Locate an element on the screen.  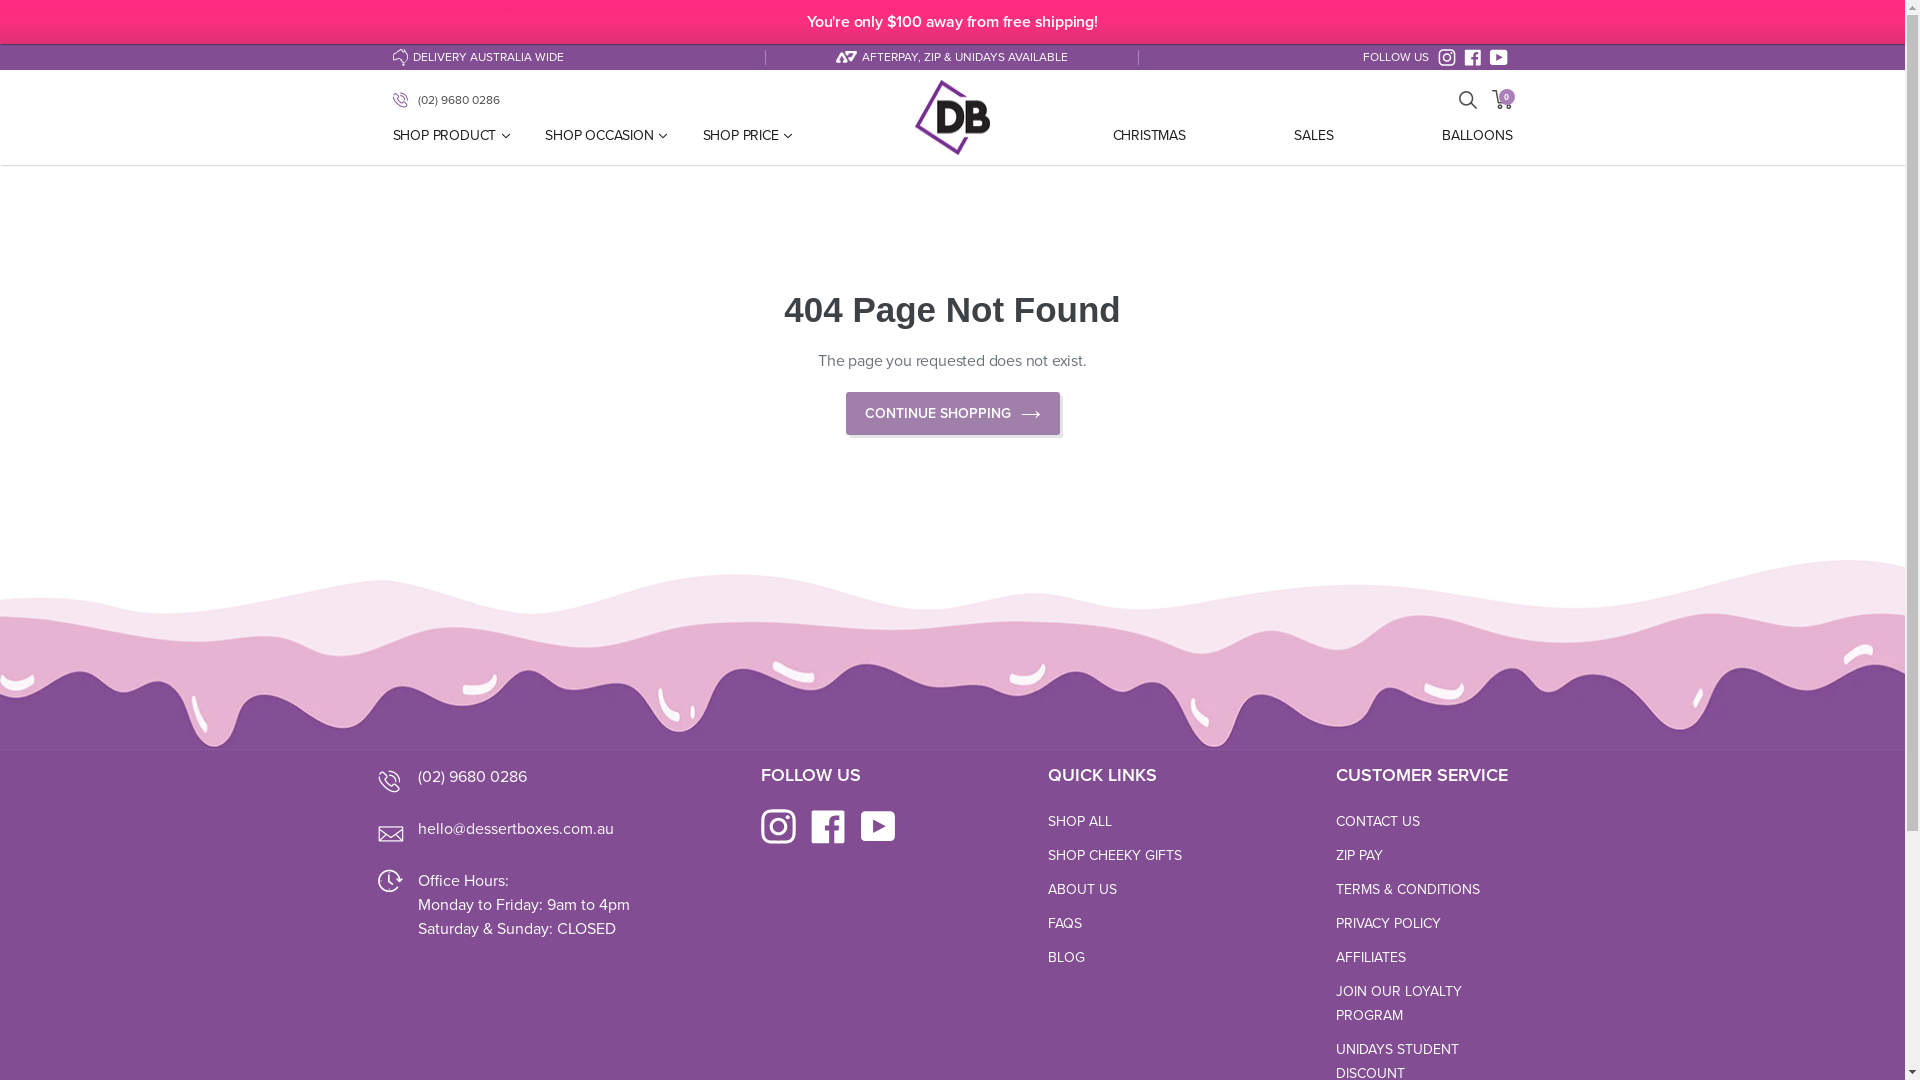
PRIVACY POLICY is located at coordinates (1388, 924).